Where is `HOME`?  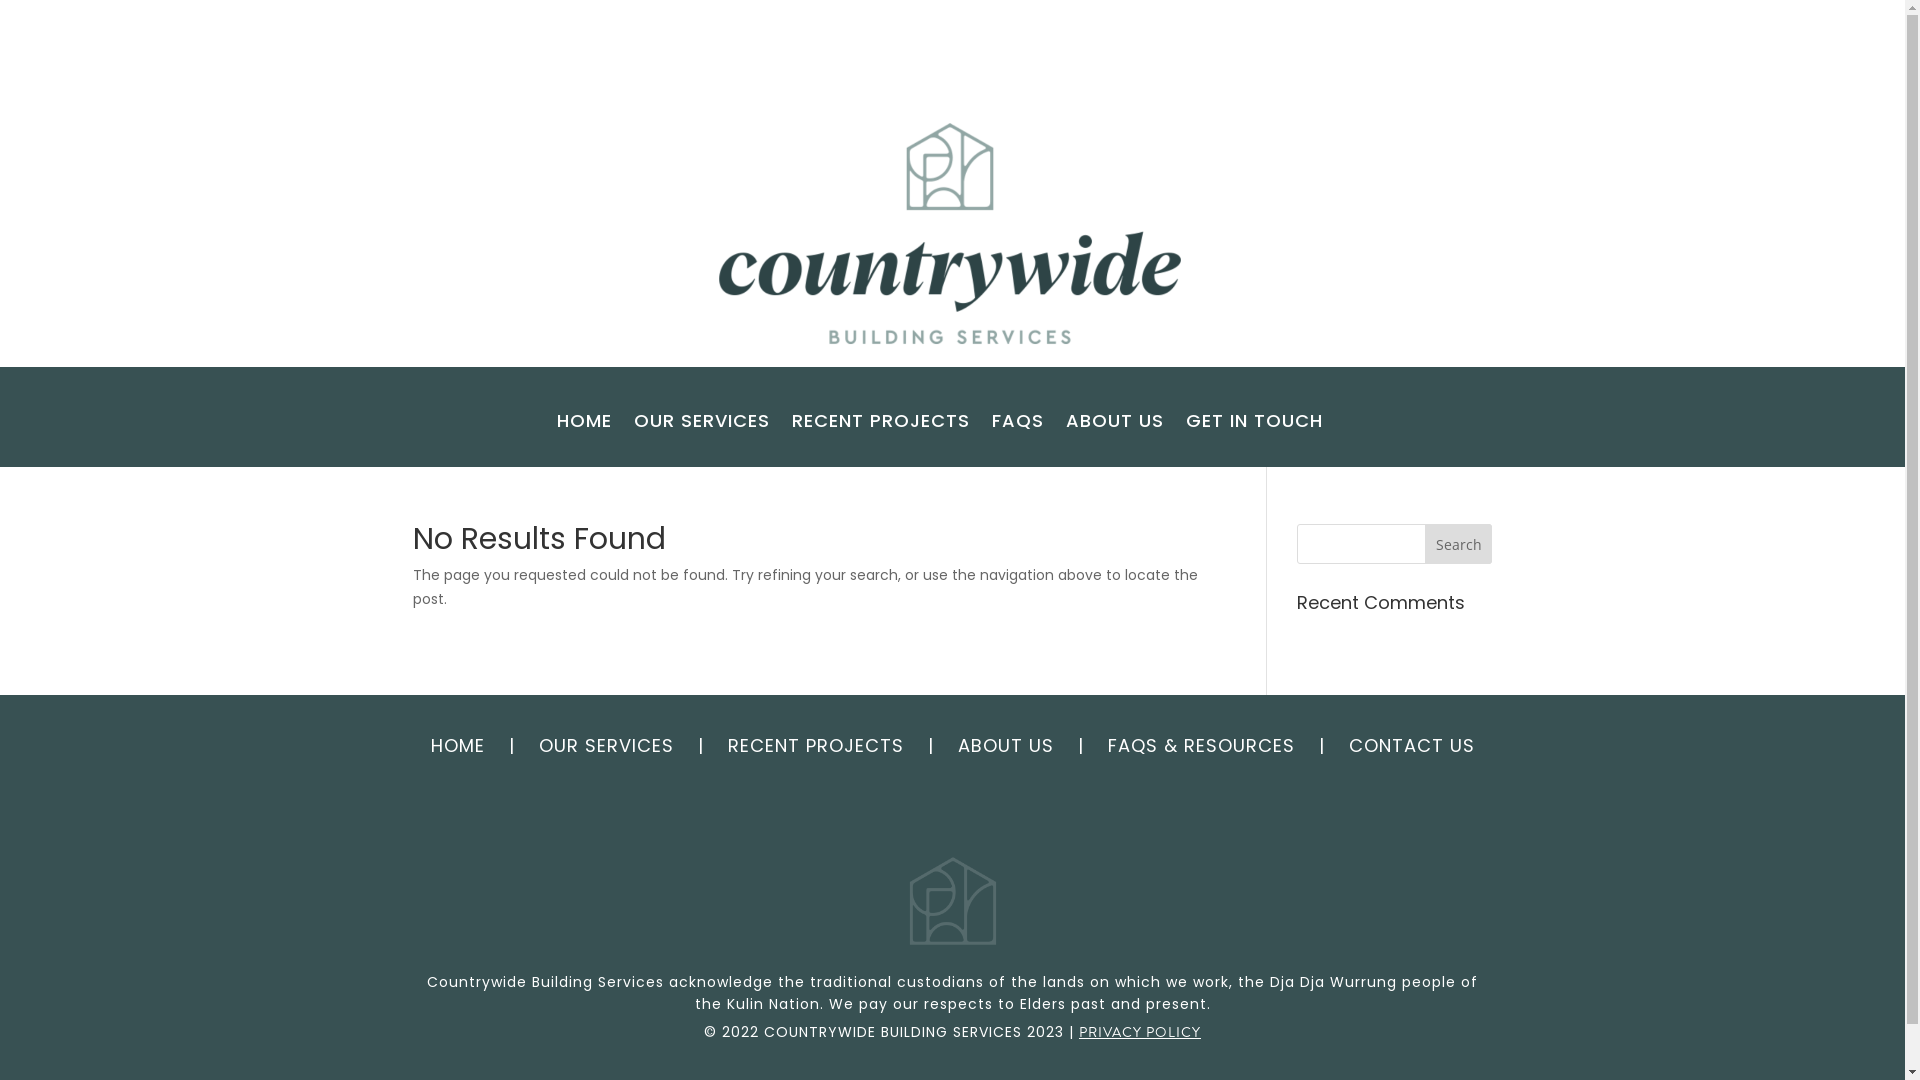 HOME is located at coordinates (457, 746).